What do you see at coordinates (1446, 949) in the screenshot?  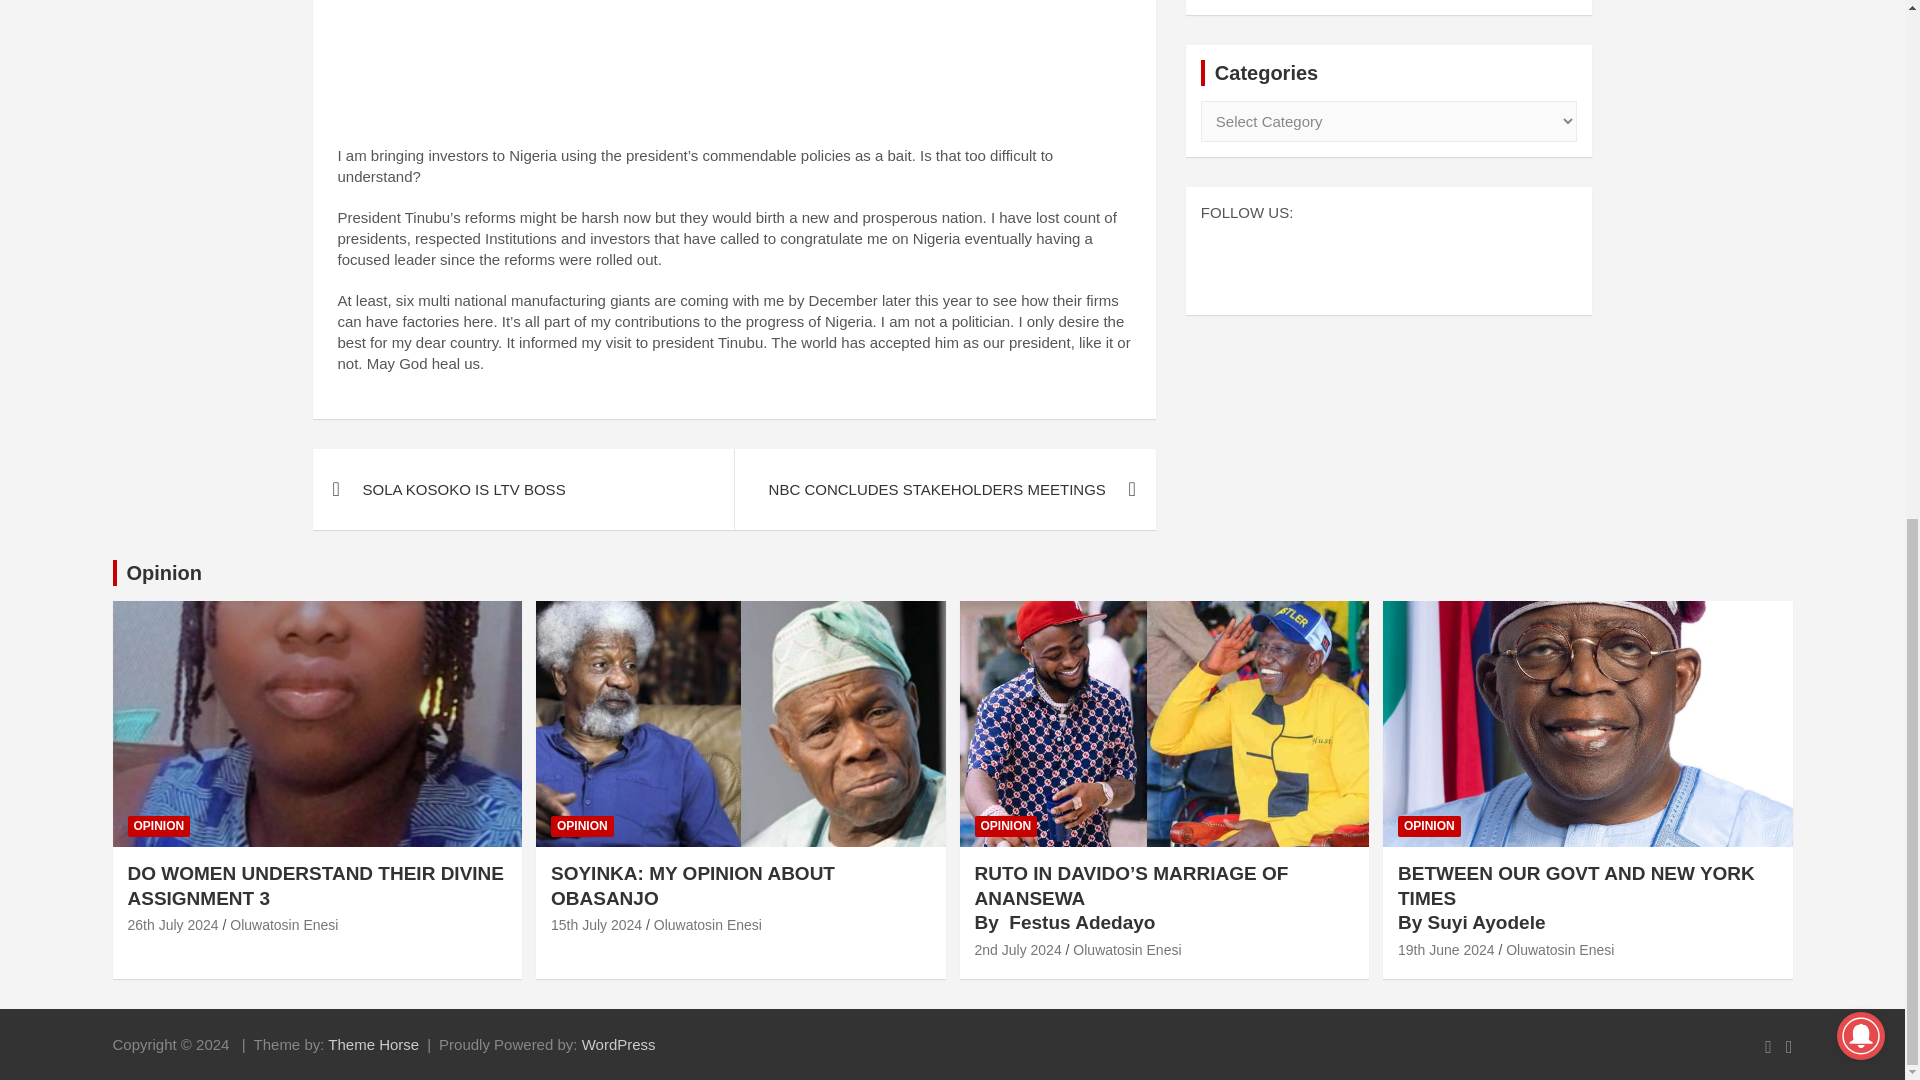 I see `BETWEEN OUR GOVT AND NEW YORK TIMES  By Suyi Ayodele` at bounding box center [1446, 949].